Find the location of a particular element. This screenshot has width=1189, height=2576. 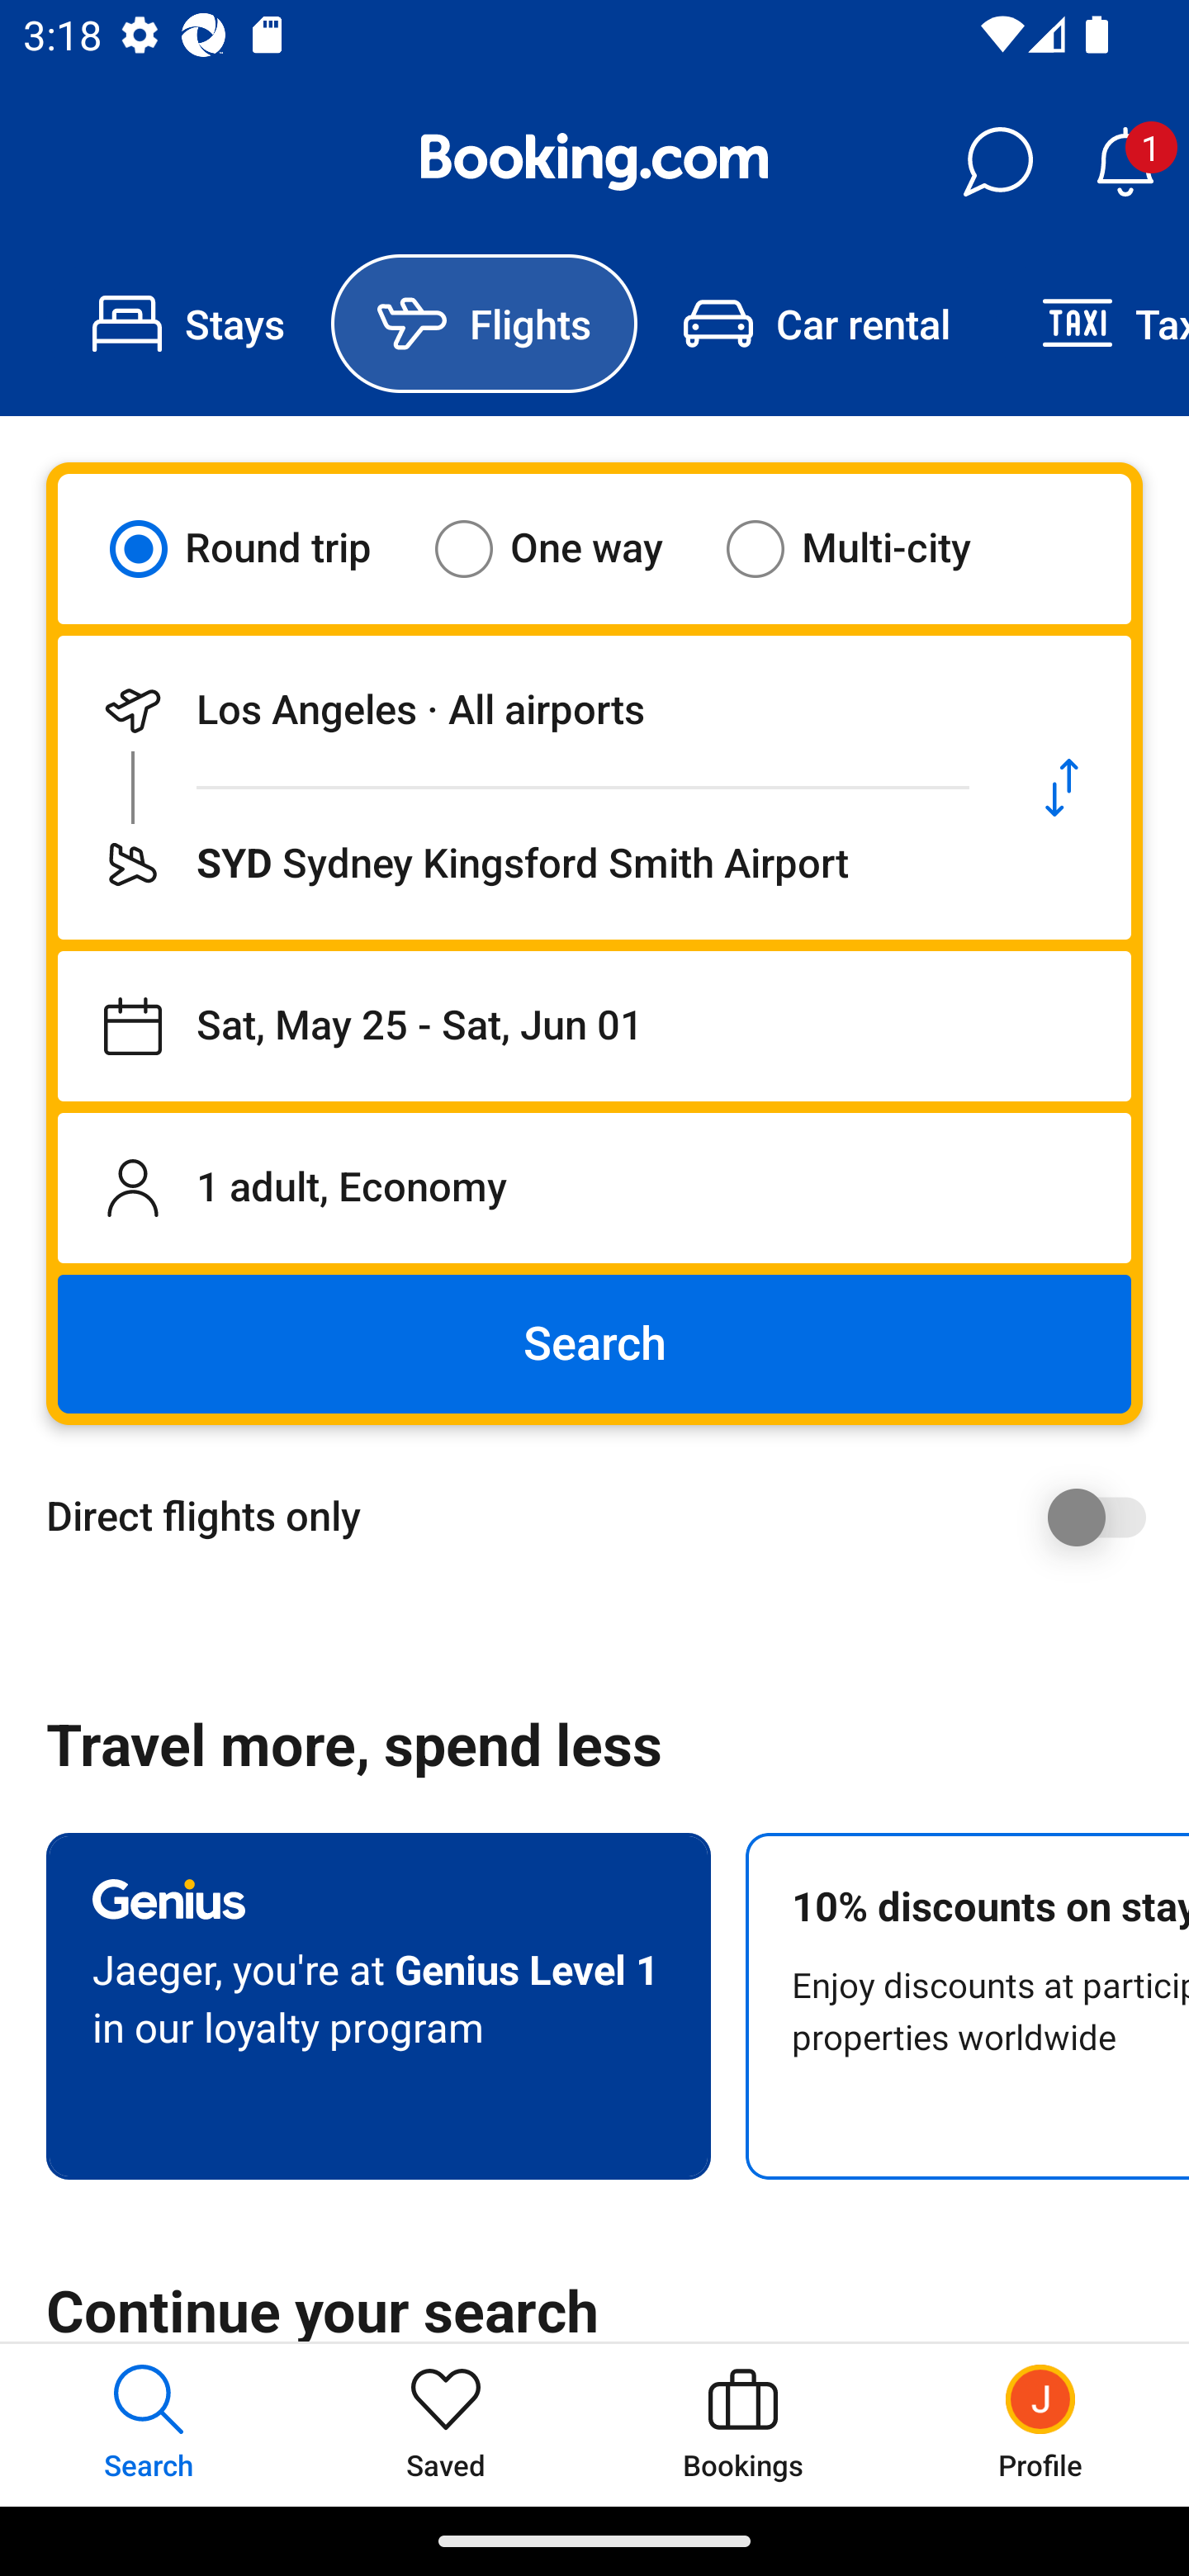

Departing from Los Angeles · All airports is located at coordinates (525, 710).